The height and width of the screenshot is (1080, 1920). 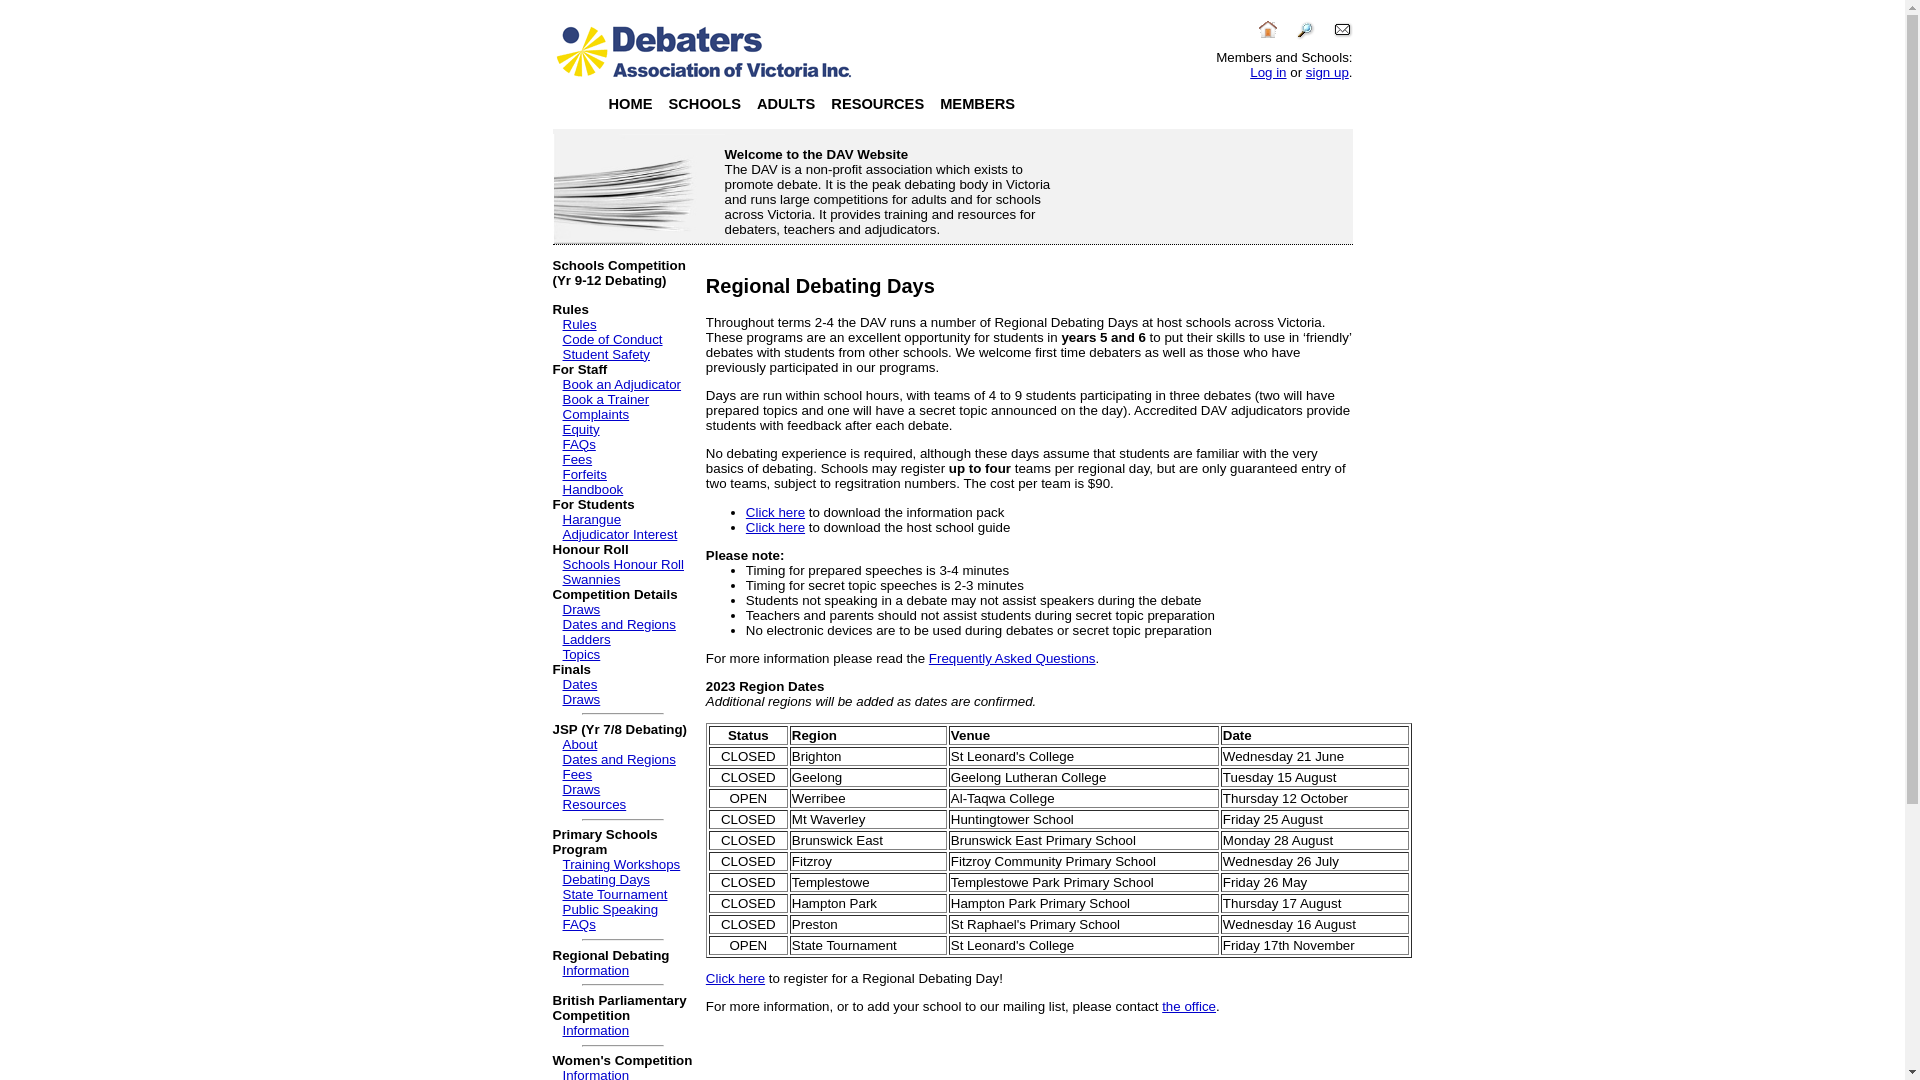 What do you see at coordinates (581, 790) in the screenshot?
I see `Draws` at bounding box center [581, 790].